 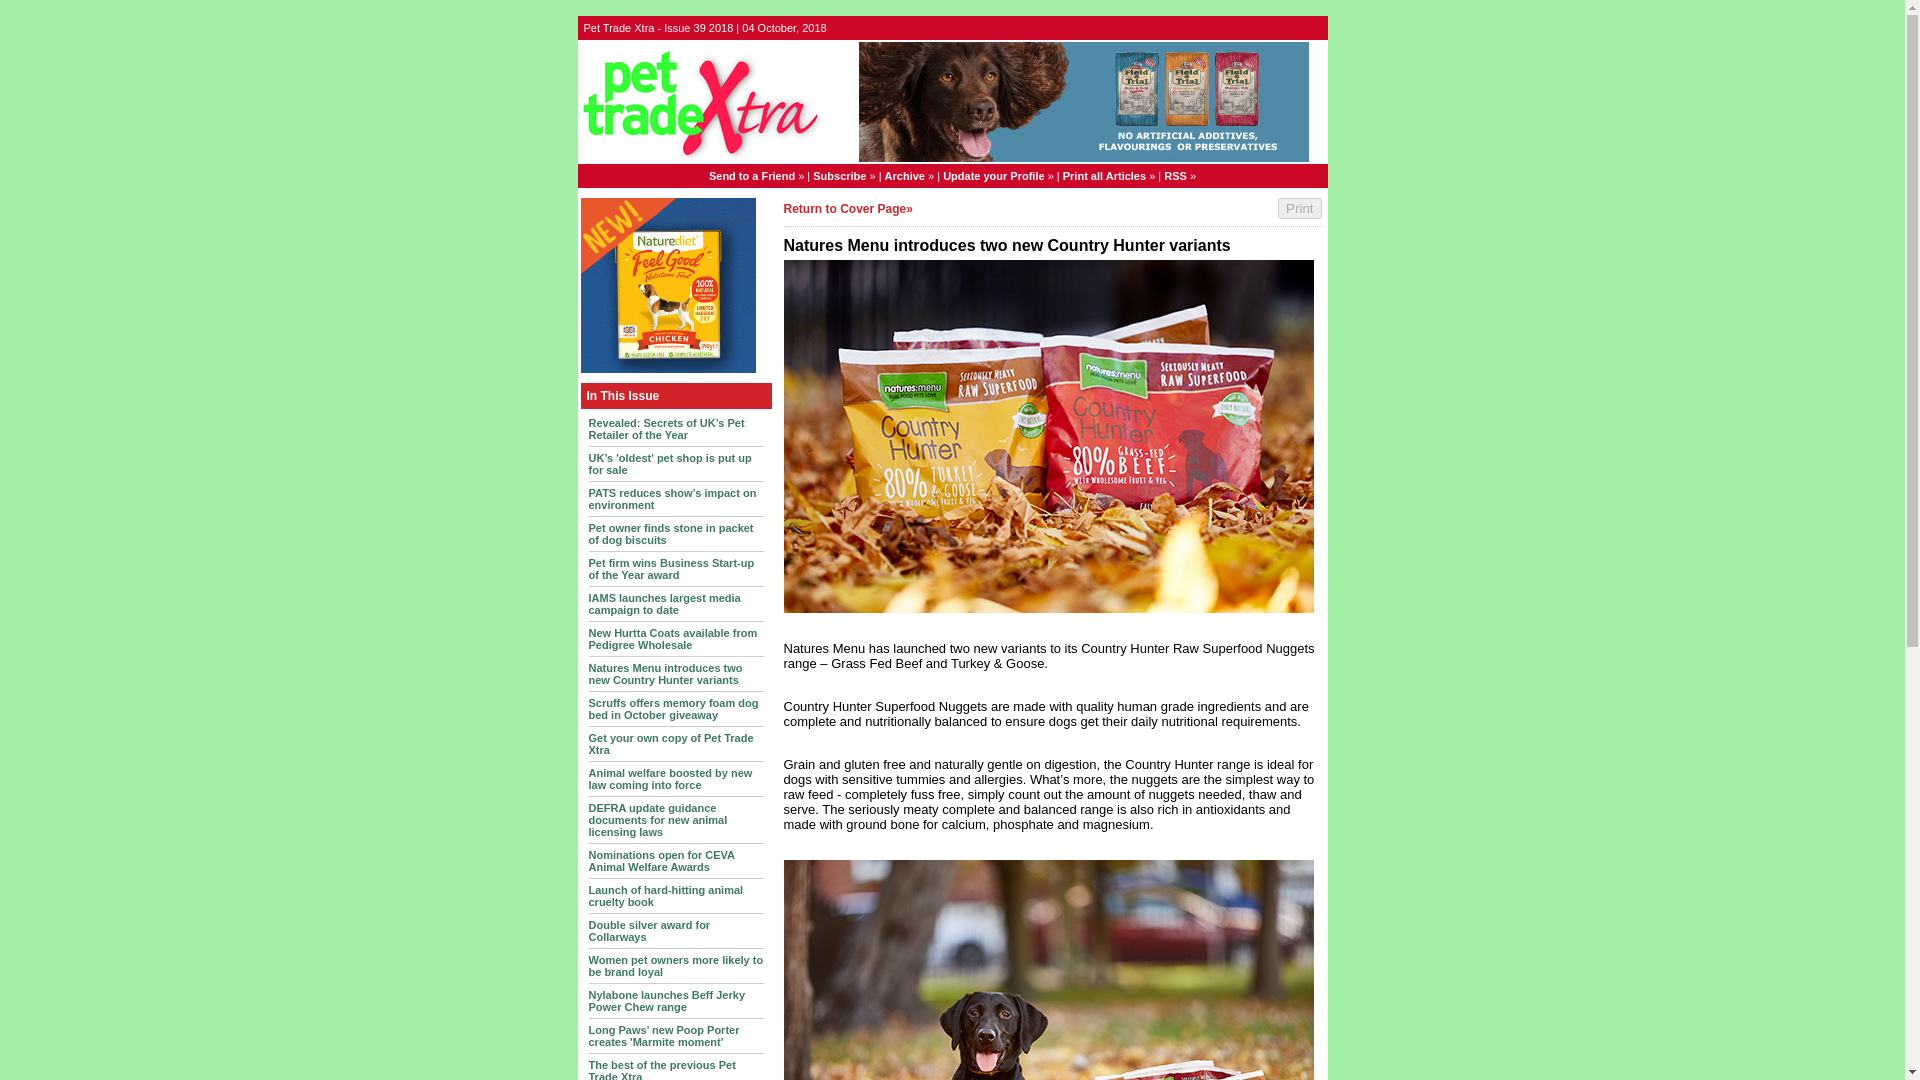 I want to click on The best of the previous Pet Trade Xtra, so click(x=661, y=1070).